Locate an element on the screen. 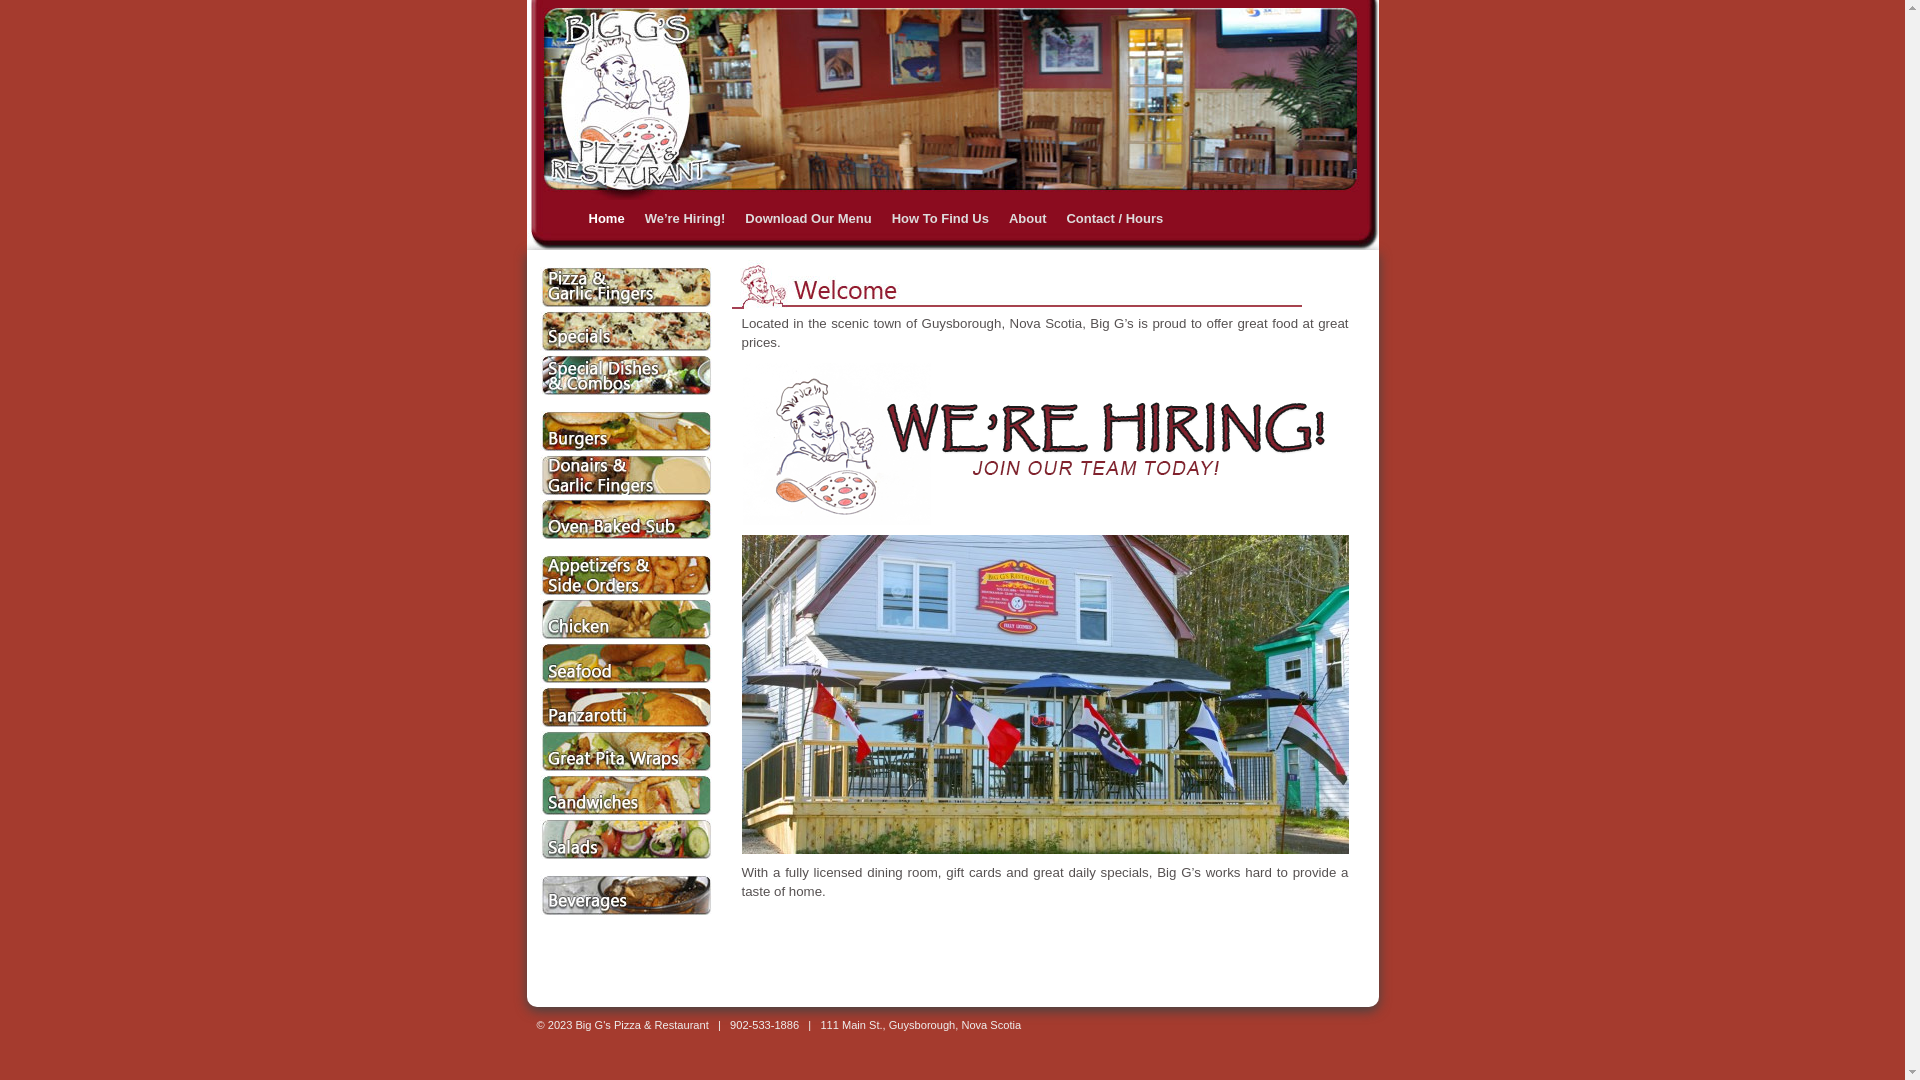 This screenshot has height=1080, width=1920. About is located at coordinates (1028, 219).